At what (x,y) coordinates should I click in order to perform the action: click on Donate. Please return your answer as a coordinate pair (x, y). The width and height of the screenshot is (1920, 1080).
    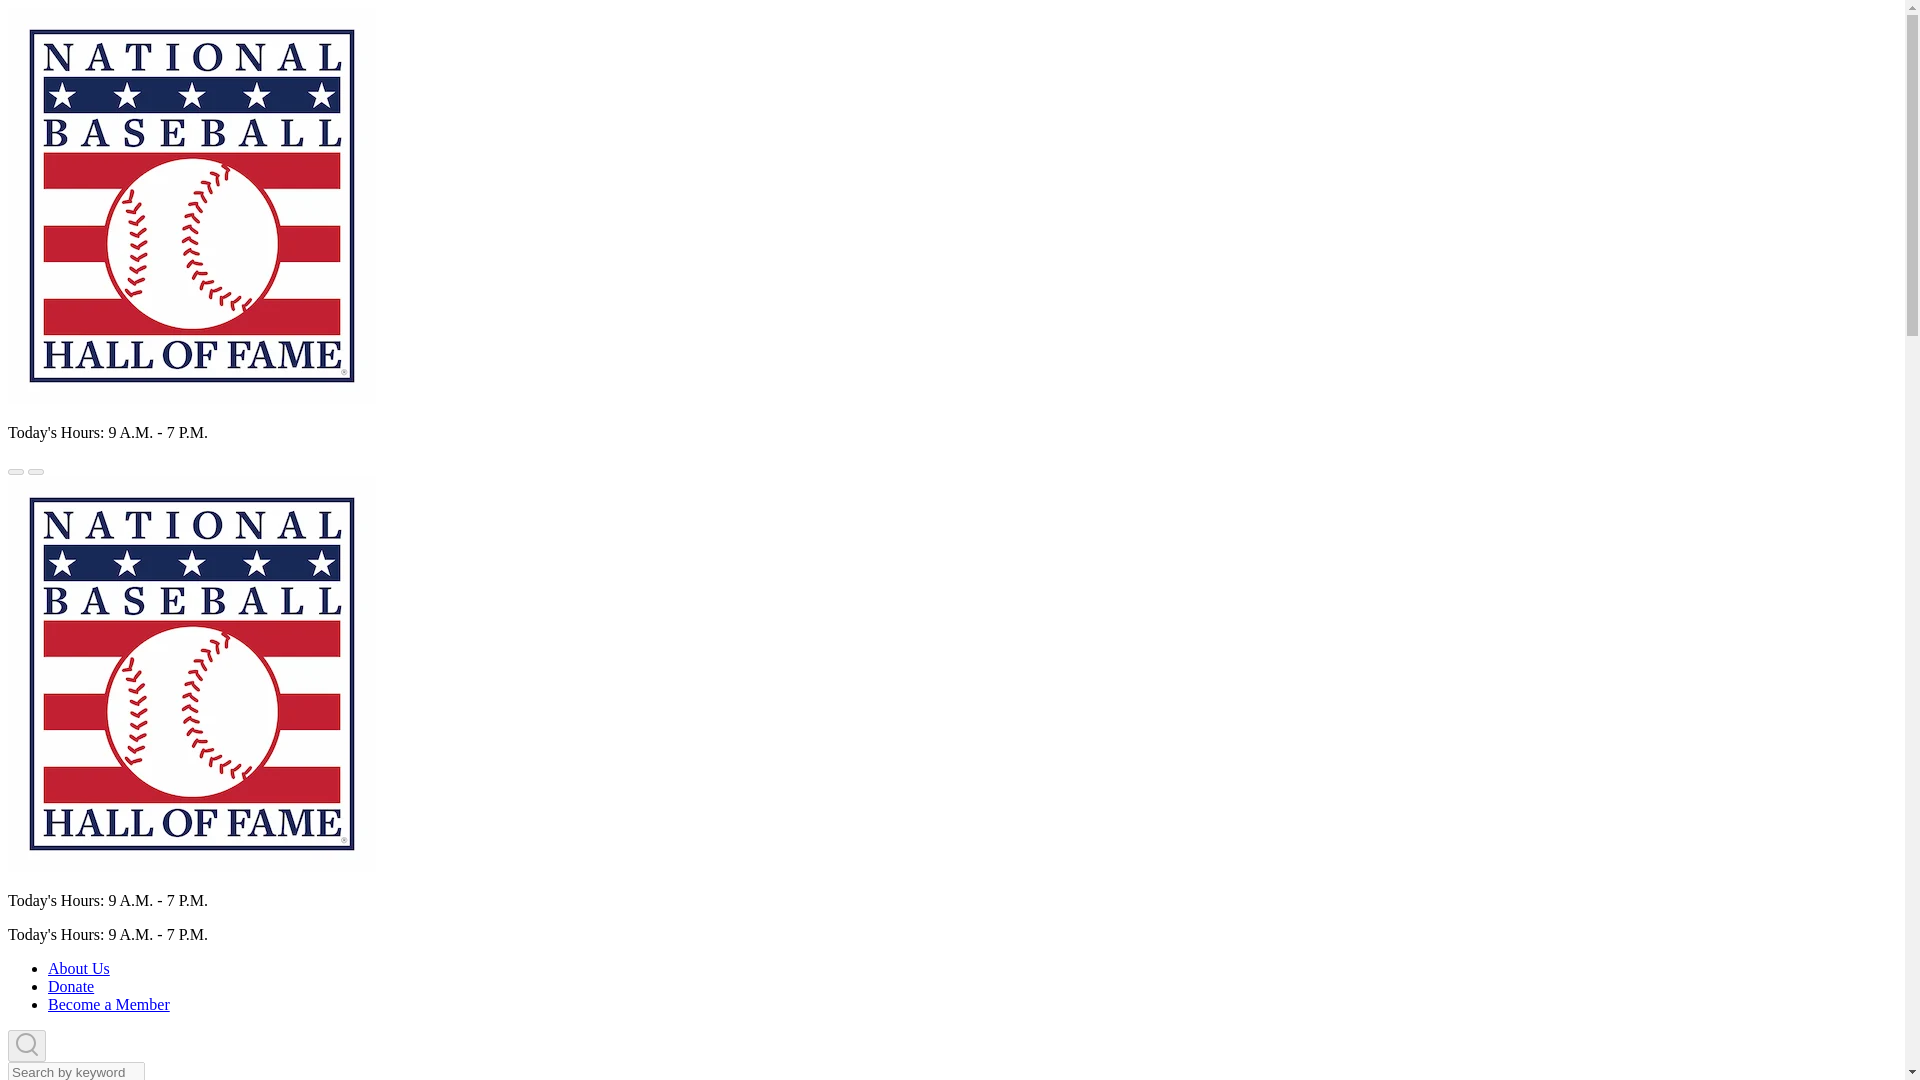
    Looking at the image, I should click on (71, 986).